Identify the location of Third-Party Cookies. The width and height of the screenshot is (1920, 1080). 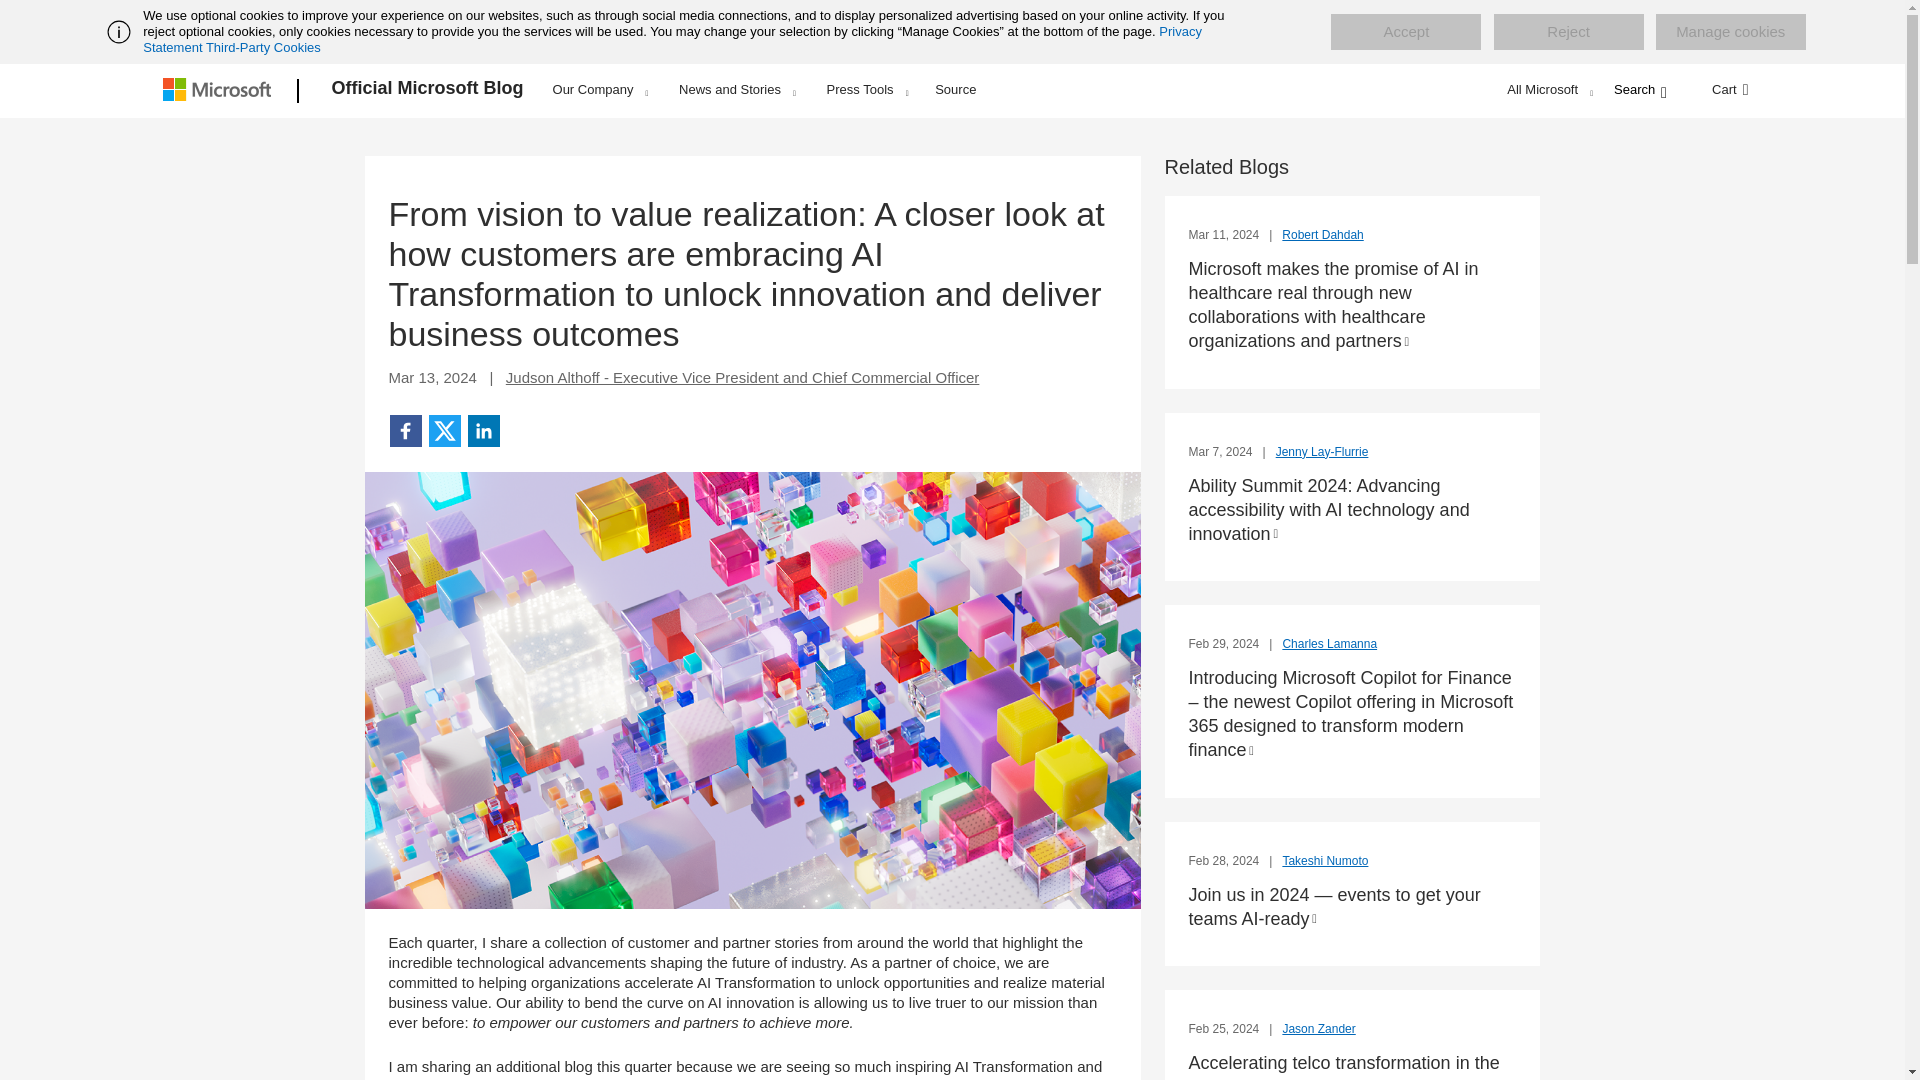
(262, 47).